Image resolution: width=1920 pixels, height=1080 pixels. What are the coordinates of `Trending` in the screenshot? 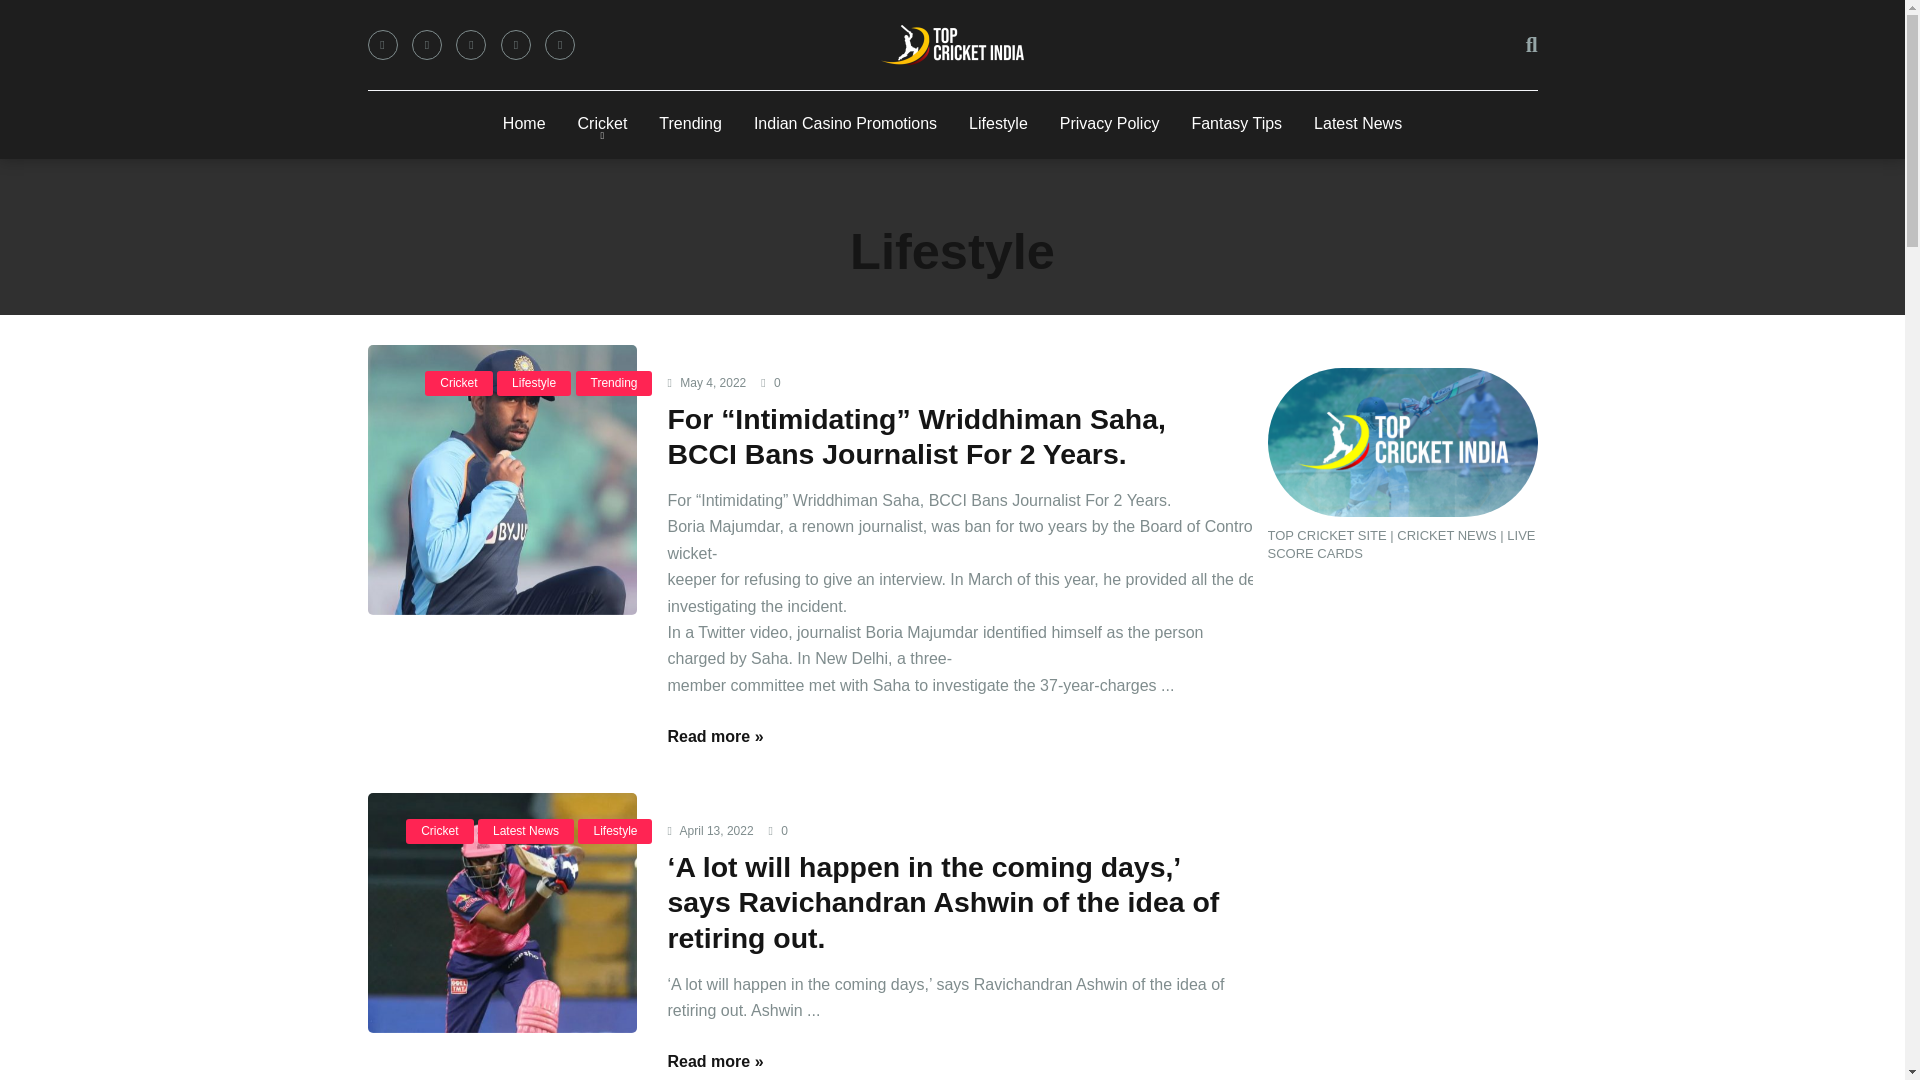 It's located at (690, 124).